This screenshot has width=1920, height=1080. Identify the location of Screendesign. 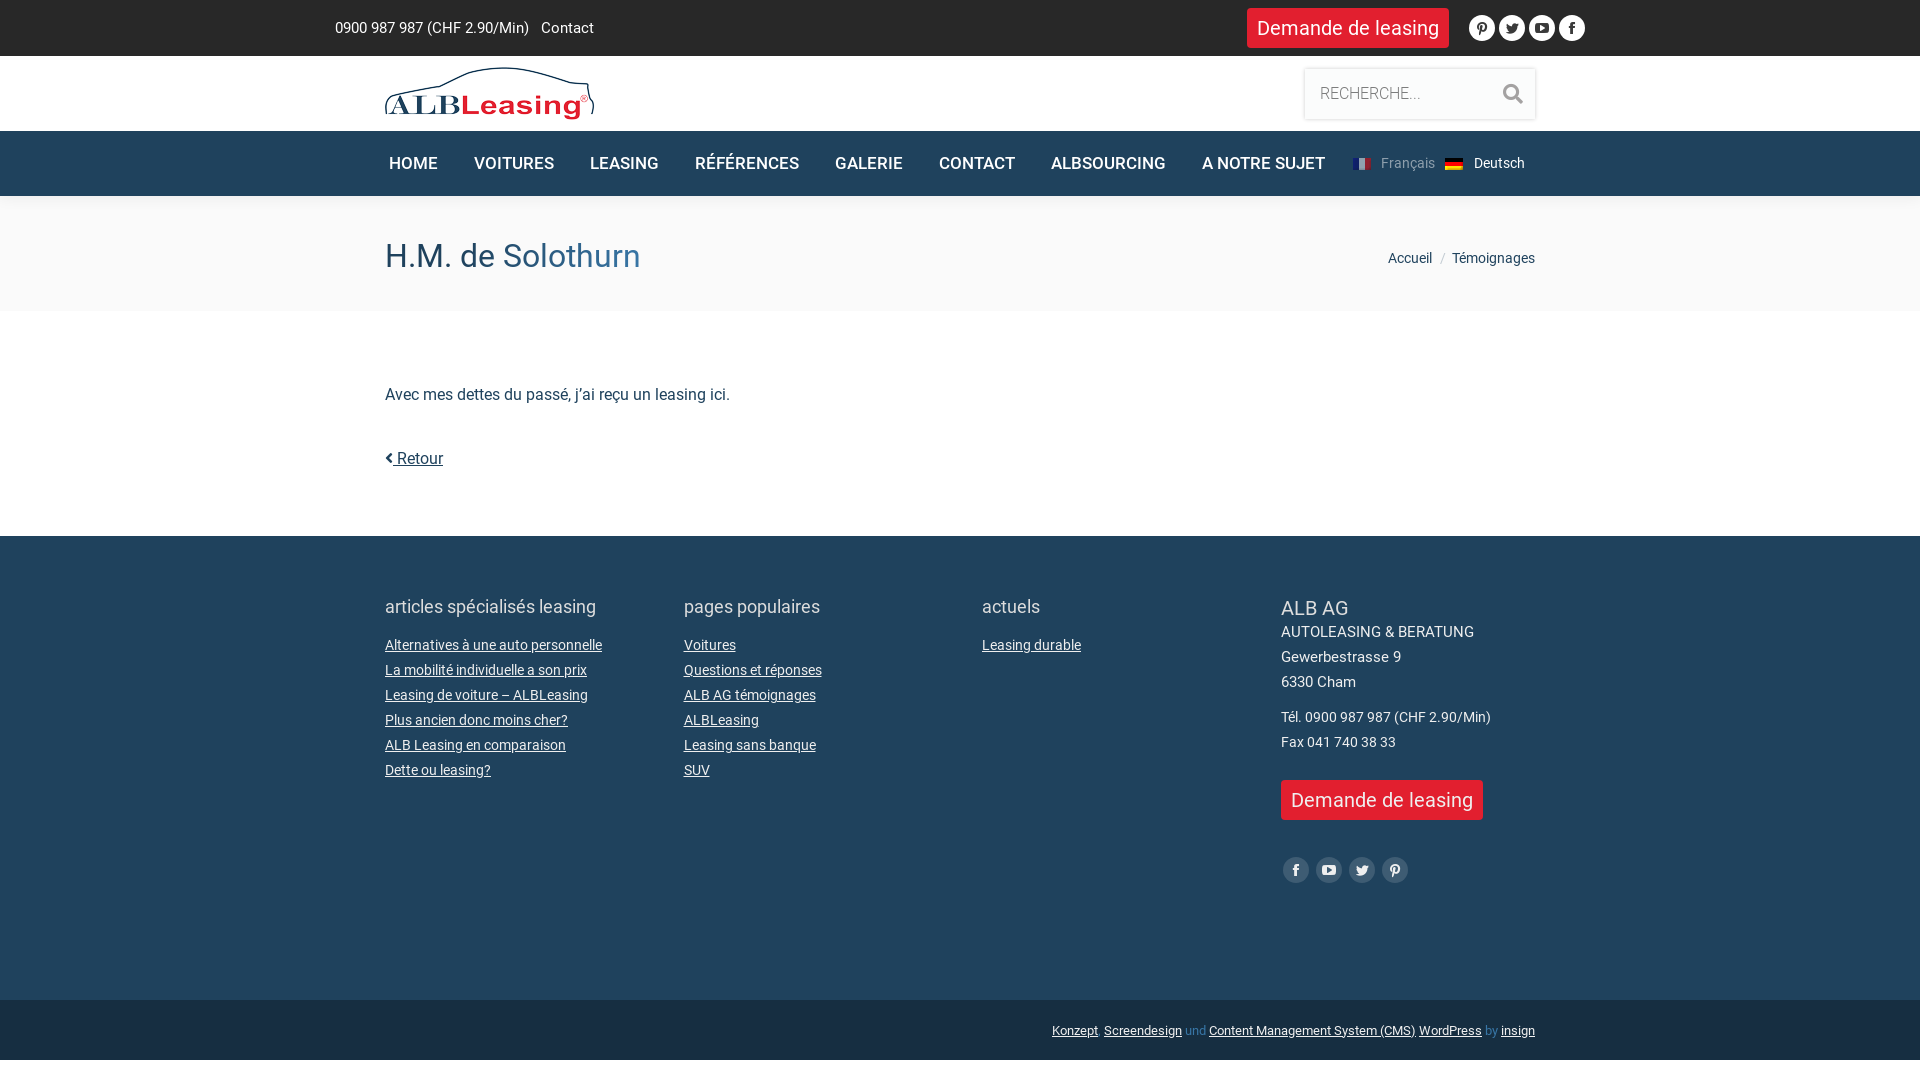
(1143, 1030).